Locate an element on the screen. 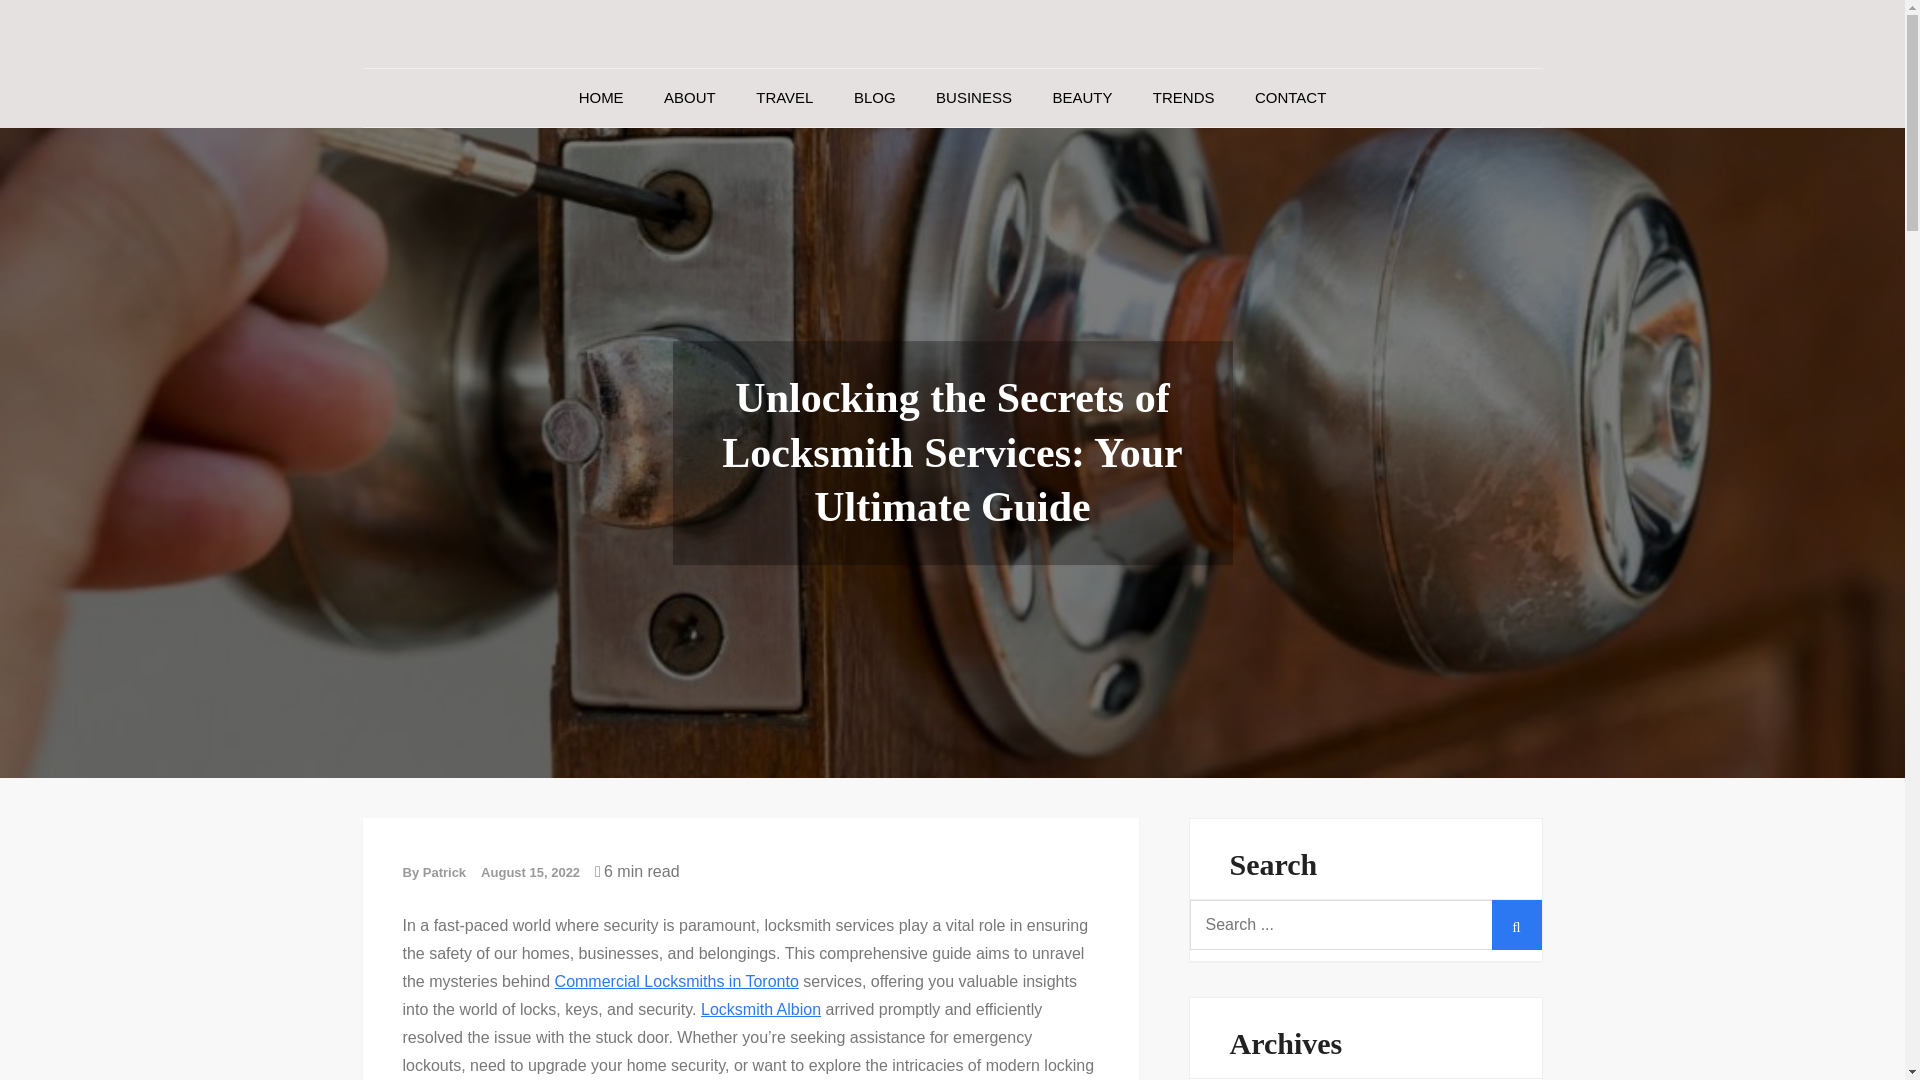  Search for: is located at coordinates (1366, 984).